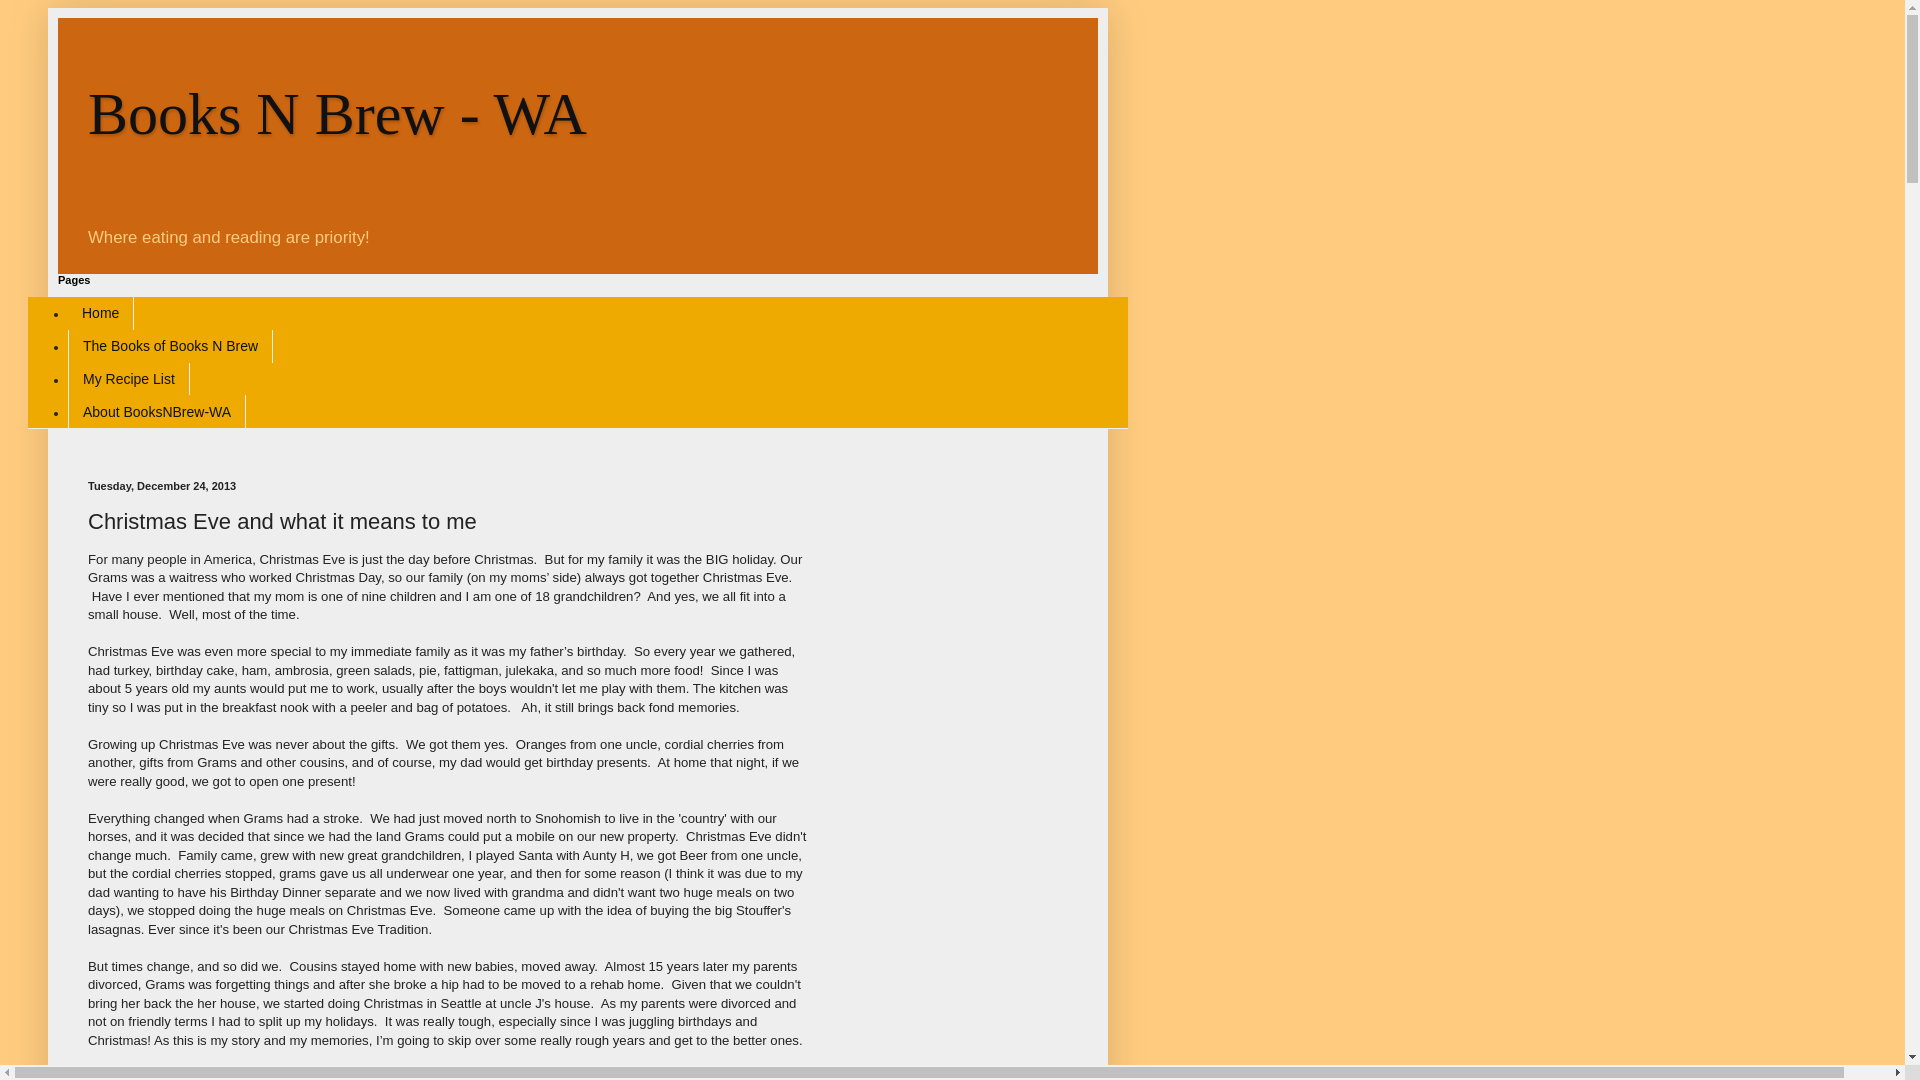 This screenshot has width=1920, height=1080. What do you see at coordinates (156, 411) in the screenshot?
I see `About BooksNBrew-WA` at bounding box center [156, 411].